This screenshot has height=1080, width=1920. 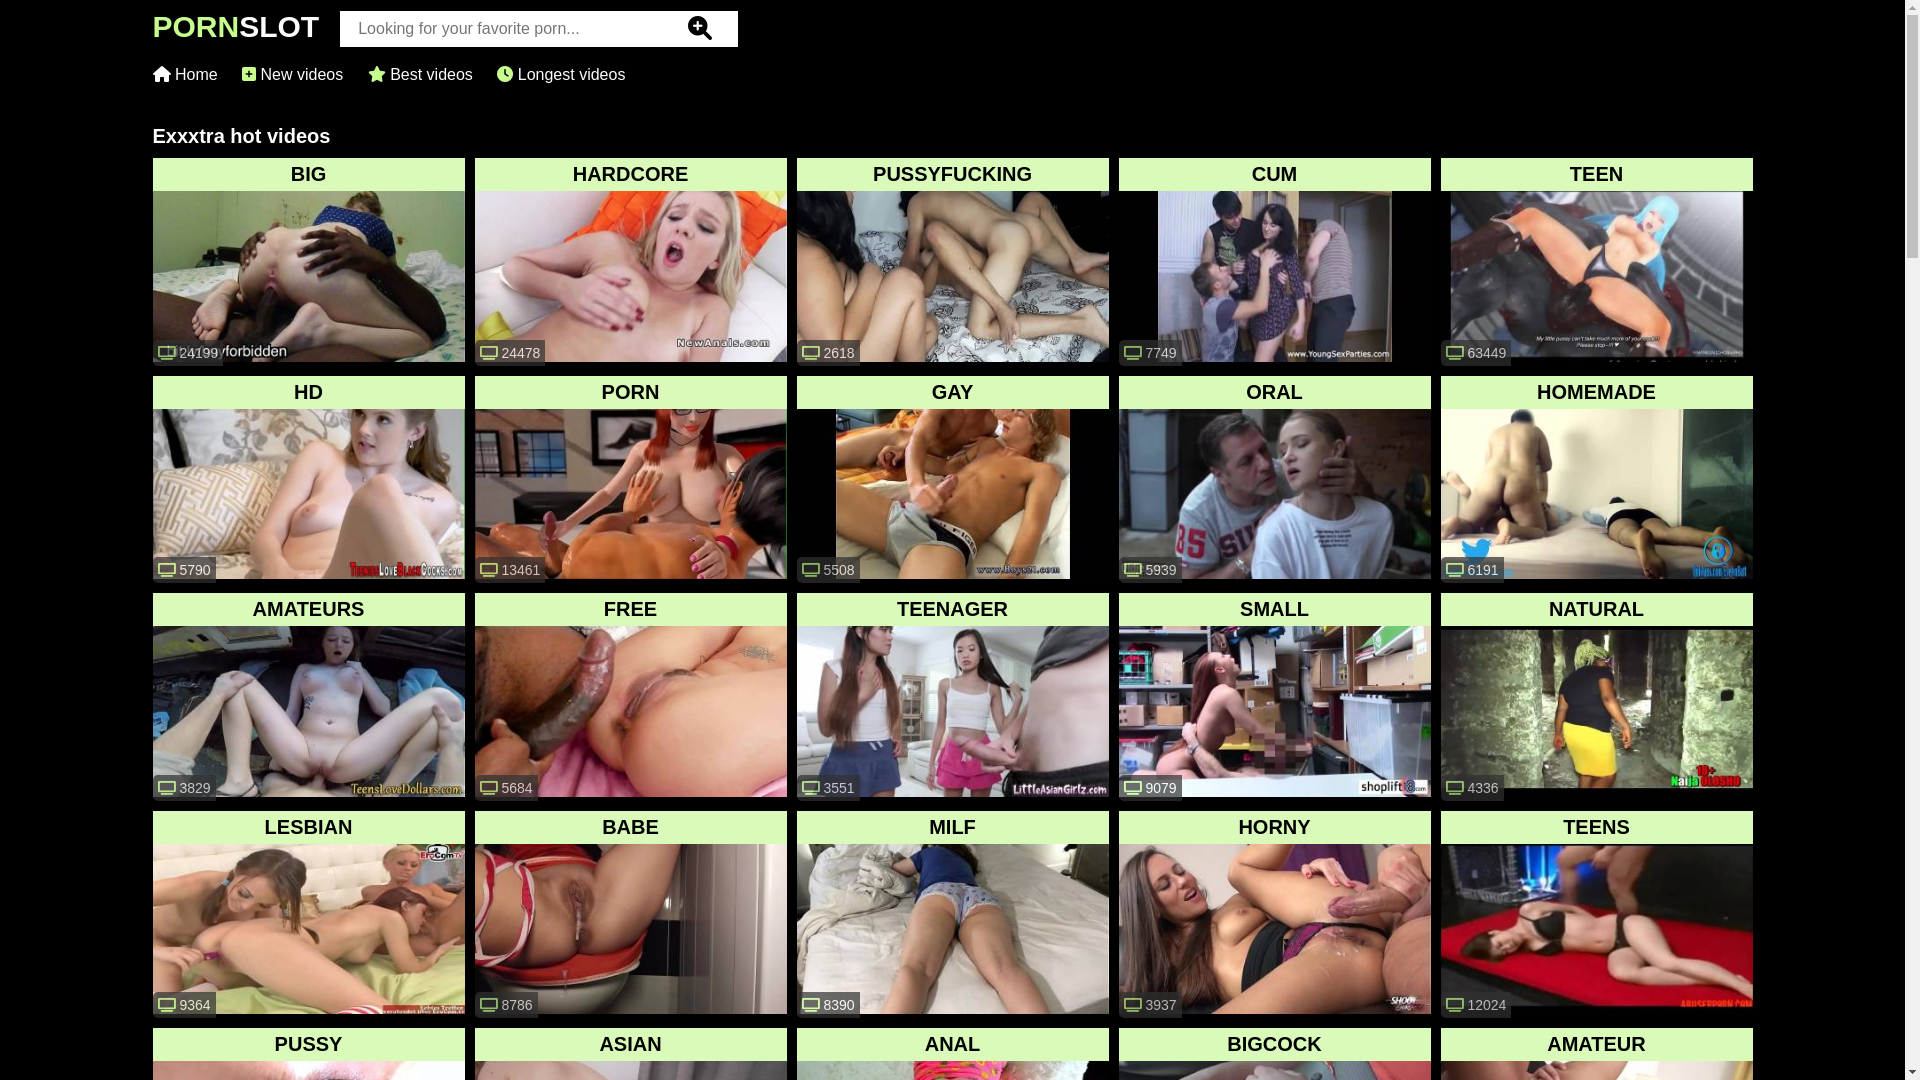 I want to click on 24478
HARDCORE, so click(x=630, y=262).